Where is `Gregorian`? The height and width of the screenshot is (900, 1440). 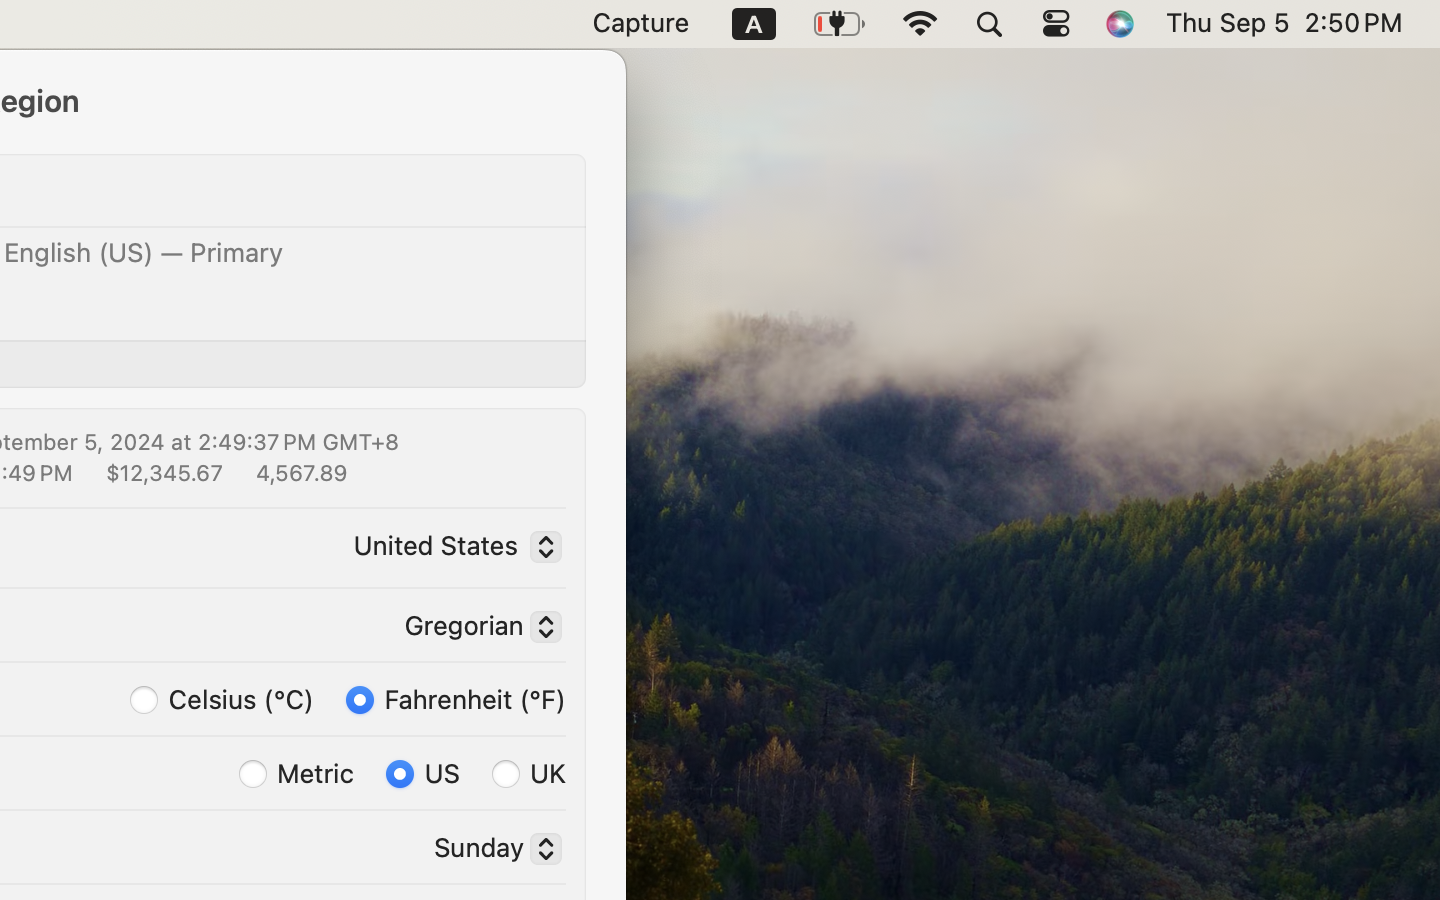 Gregorian is located at coordinates (475, 629).